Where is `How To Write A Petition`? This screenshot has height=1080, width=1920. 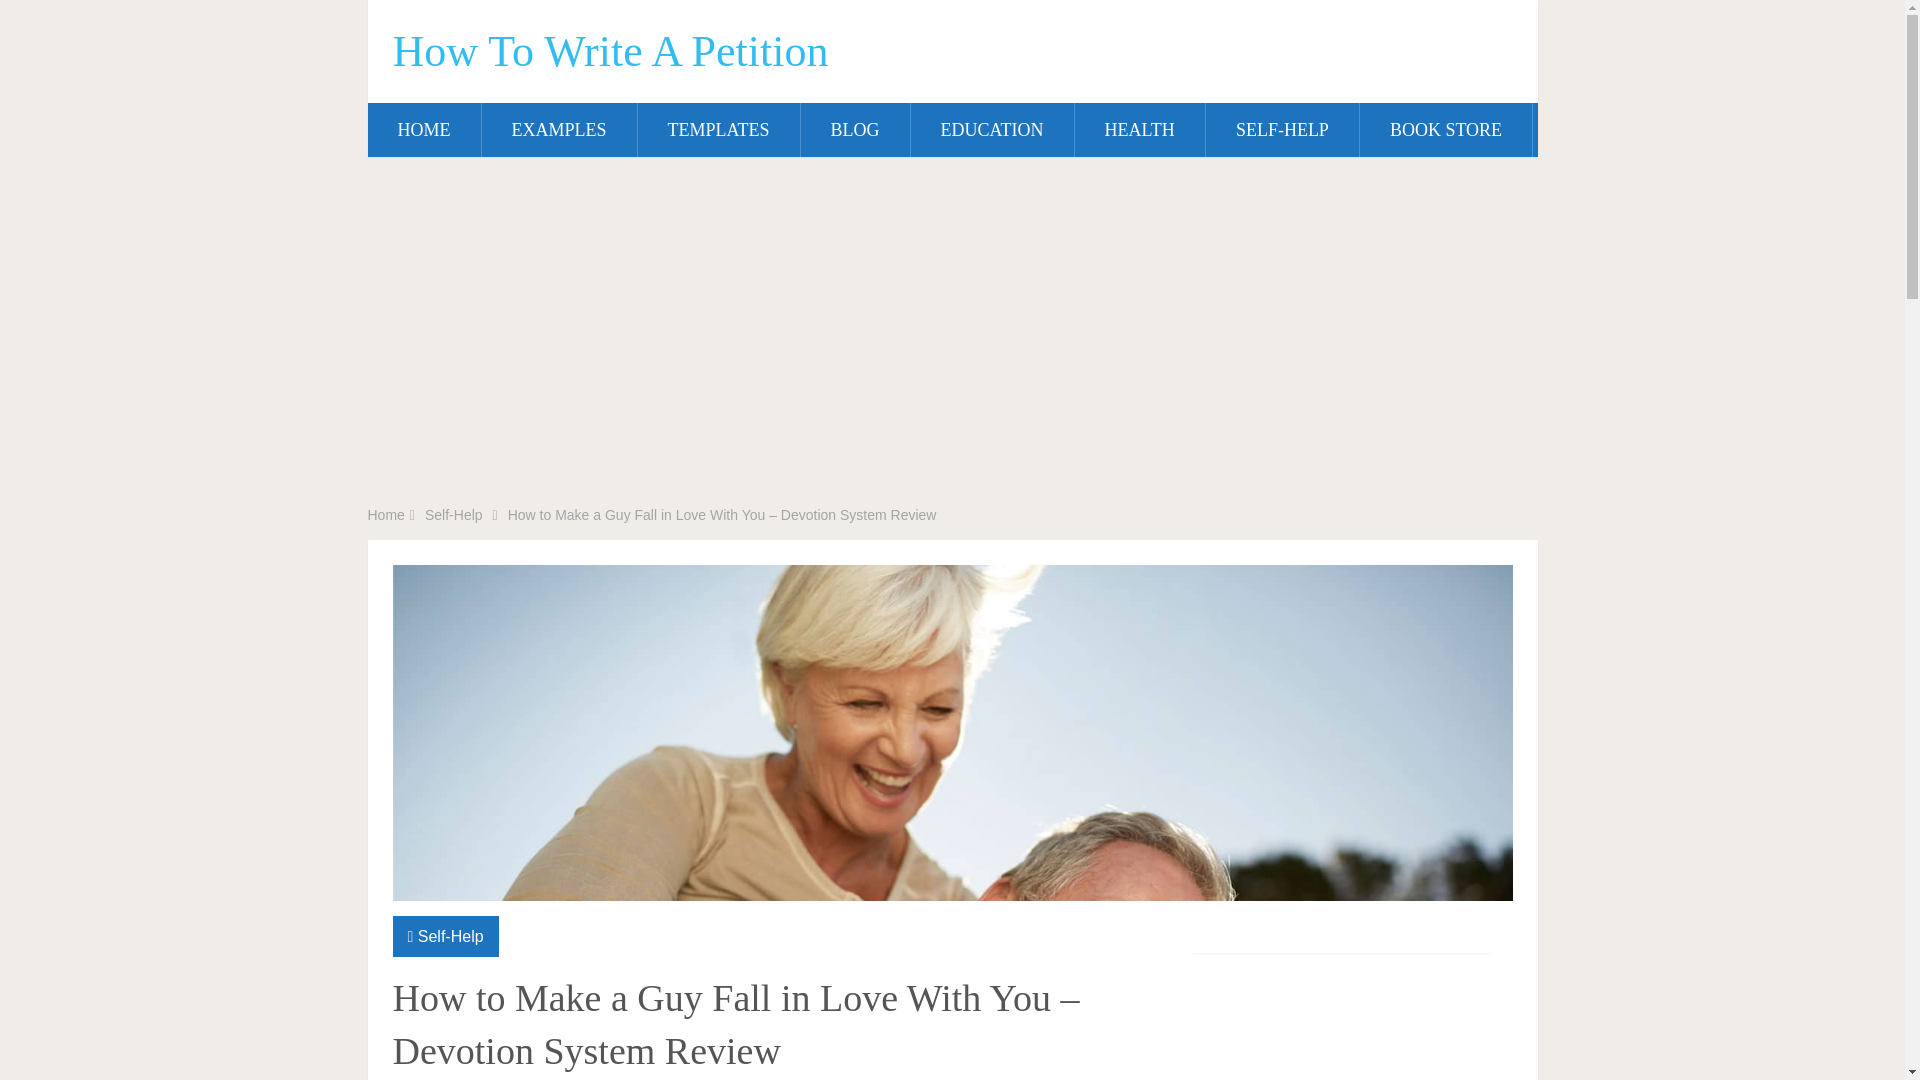 How To Write A Petition is located at coordinates (609, 52).